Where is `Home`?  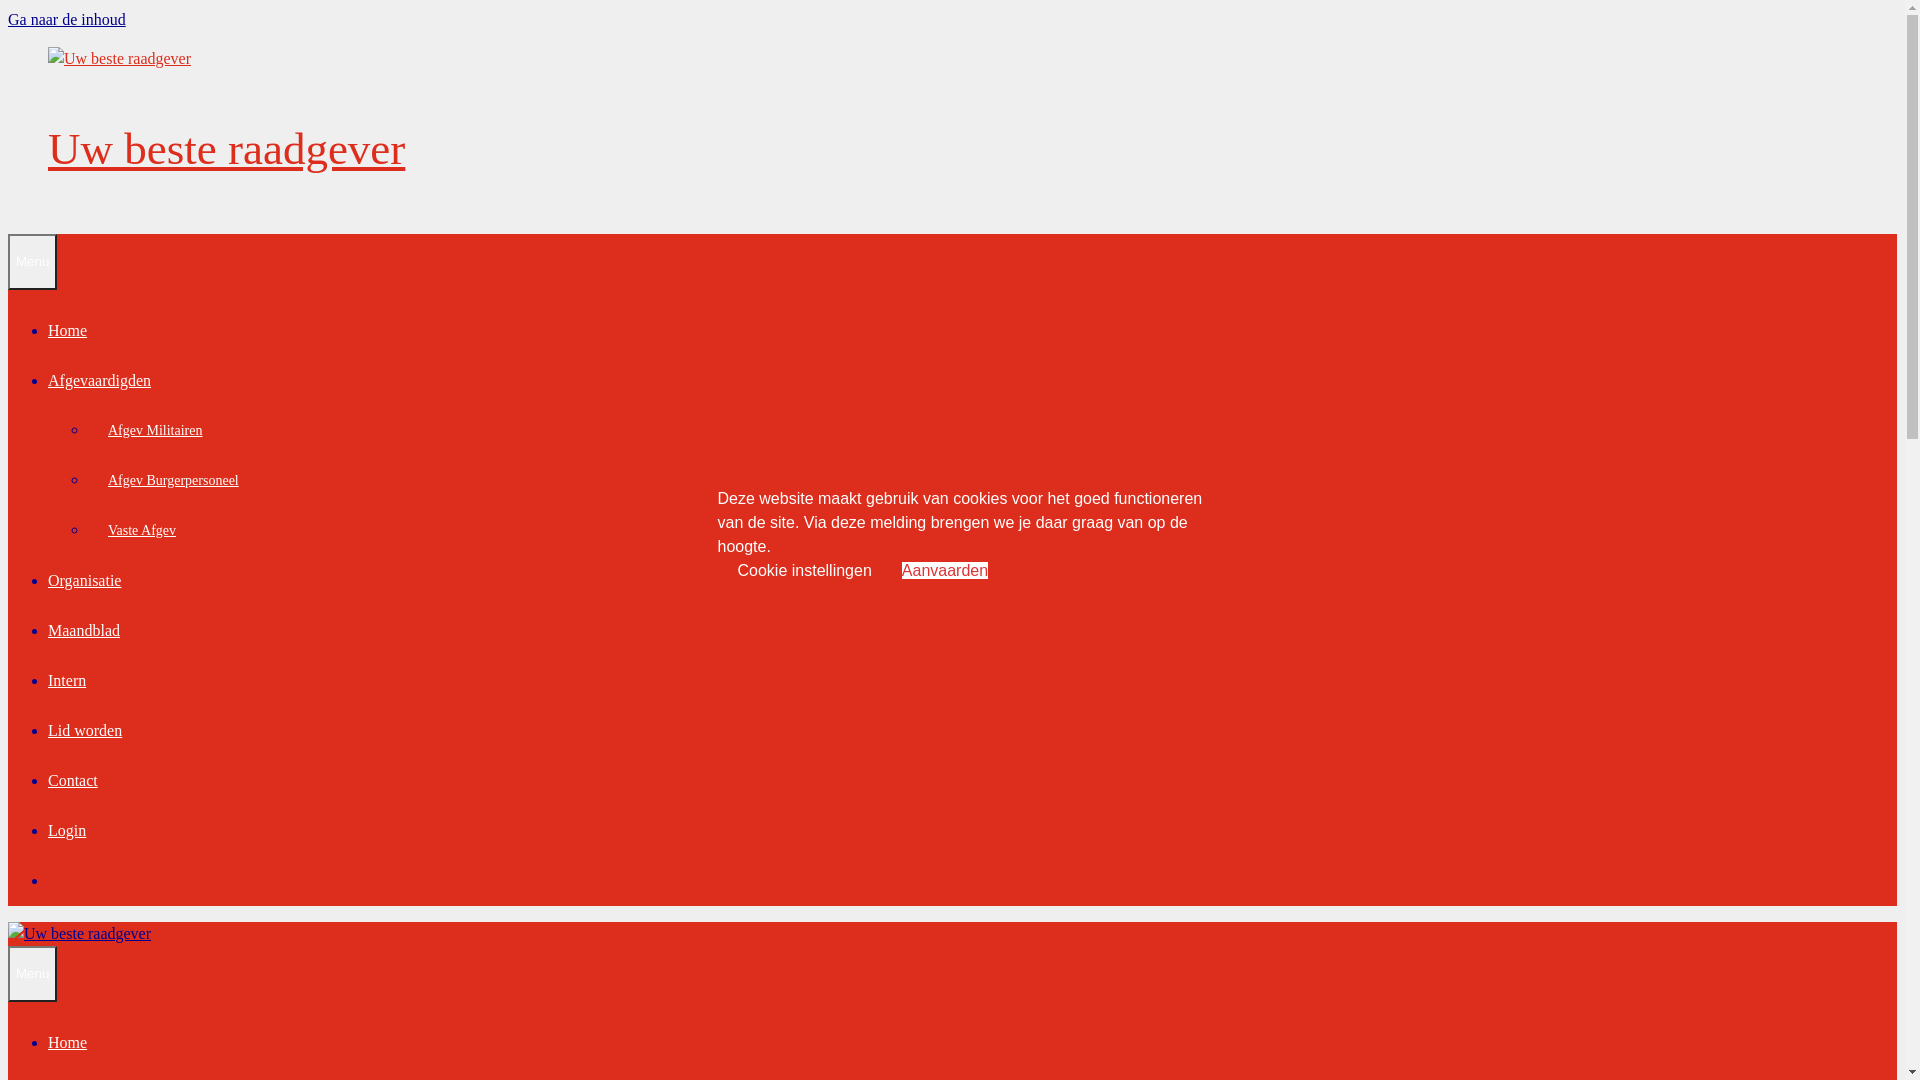 Home is located at coordinates (68, 330).